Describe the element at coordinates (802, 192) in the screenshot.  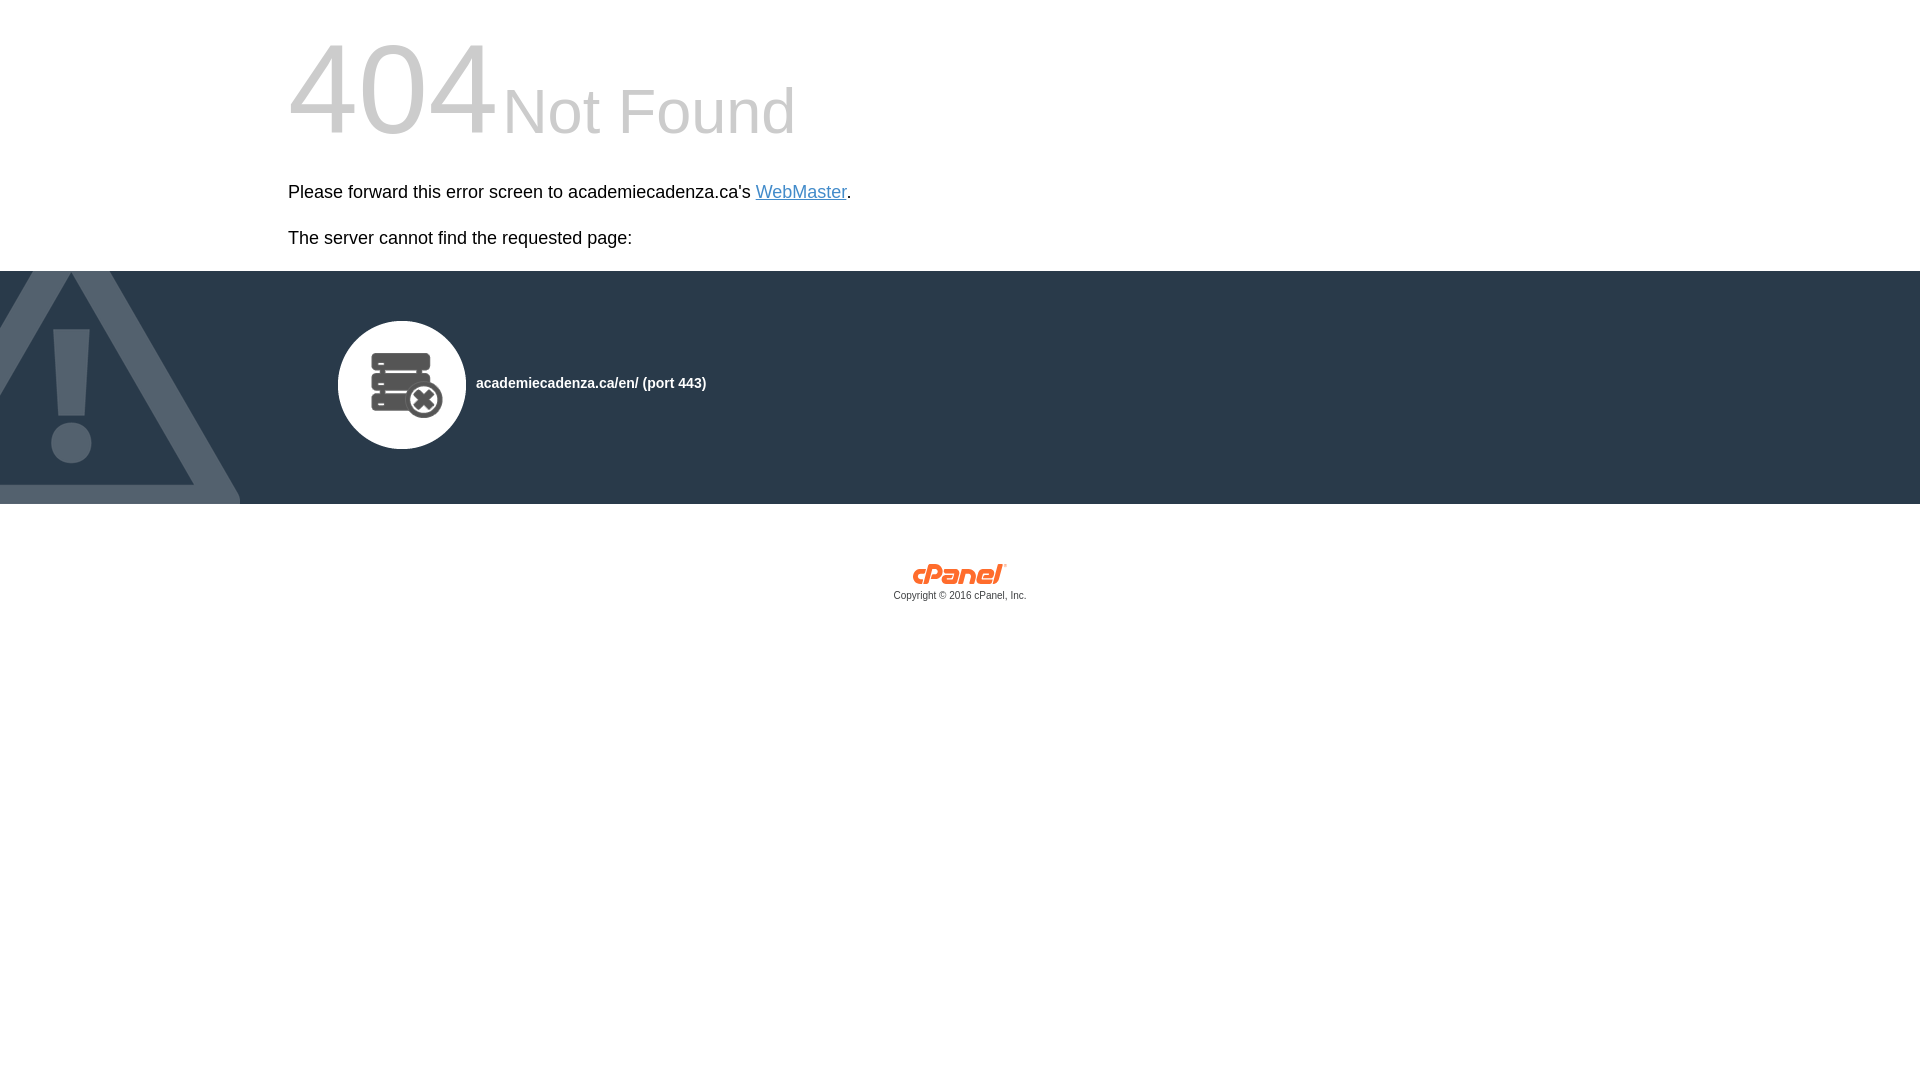
I see `WebMaster` at that location.